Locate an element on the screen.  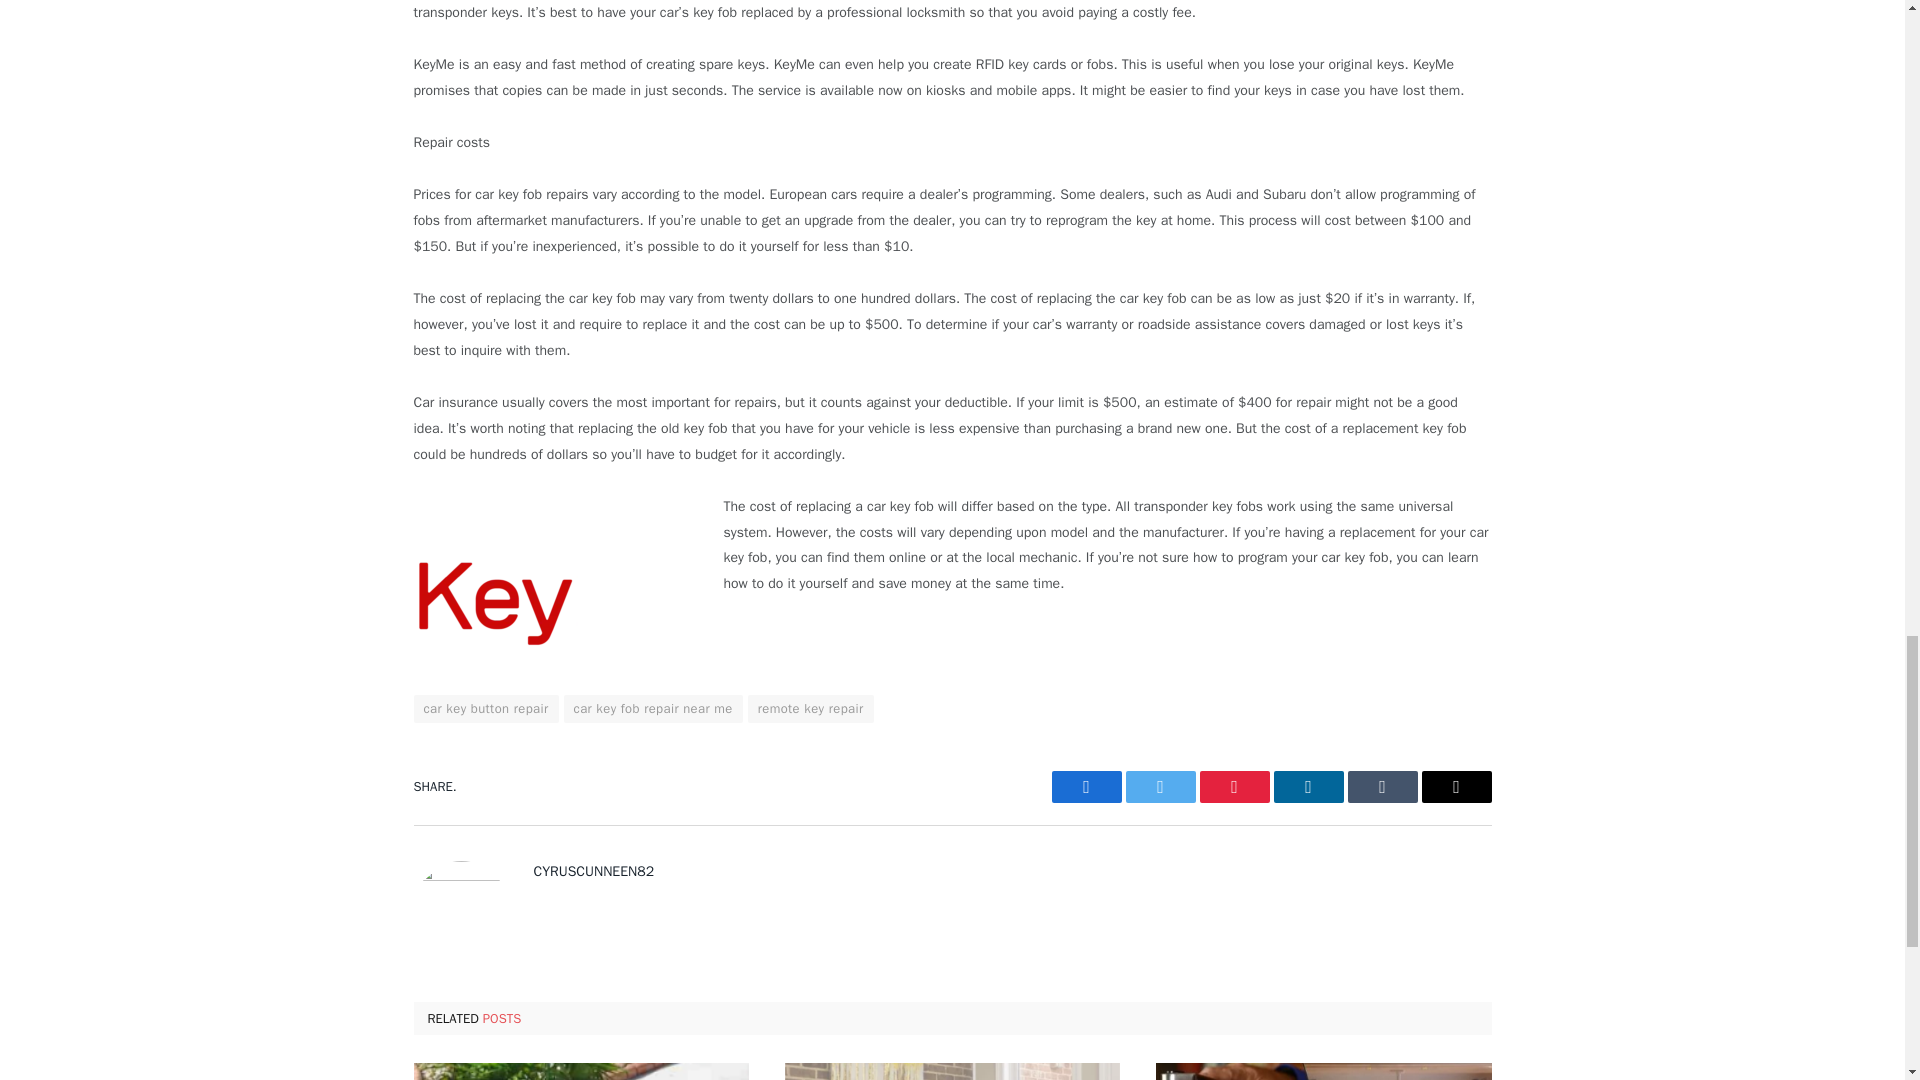
LinkedIn is located at coordinates (1309, 787).